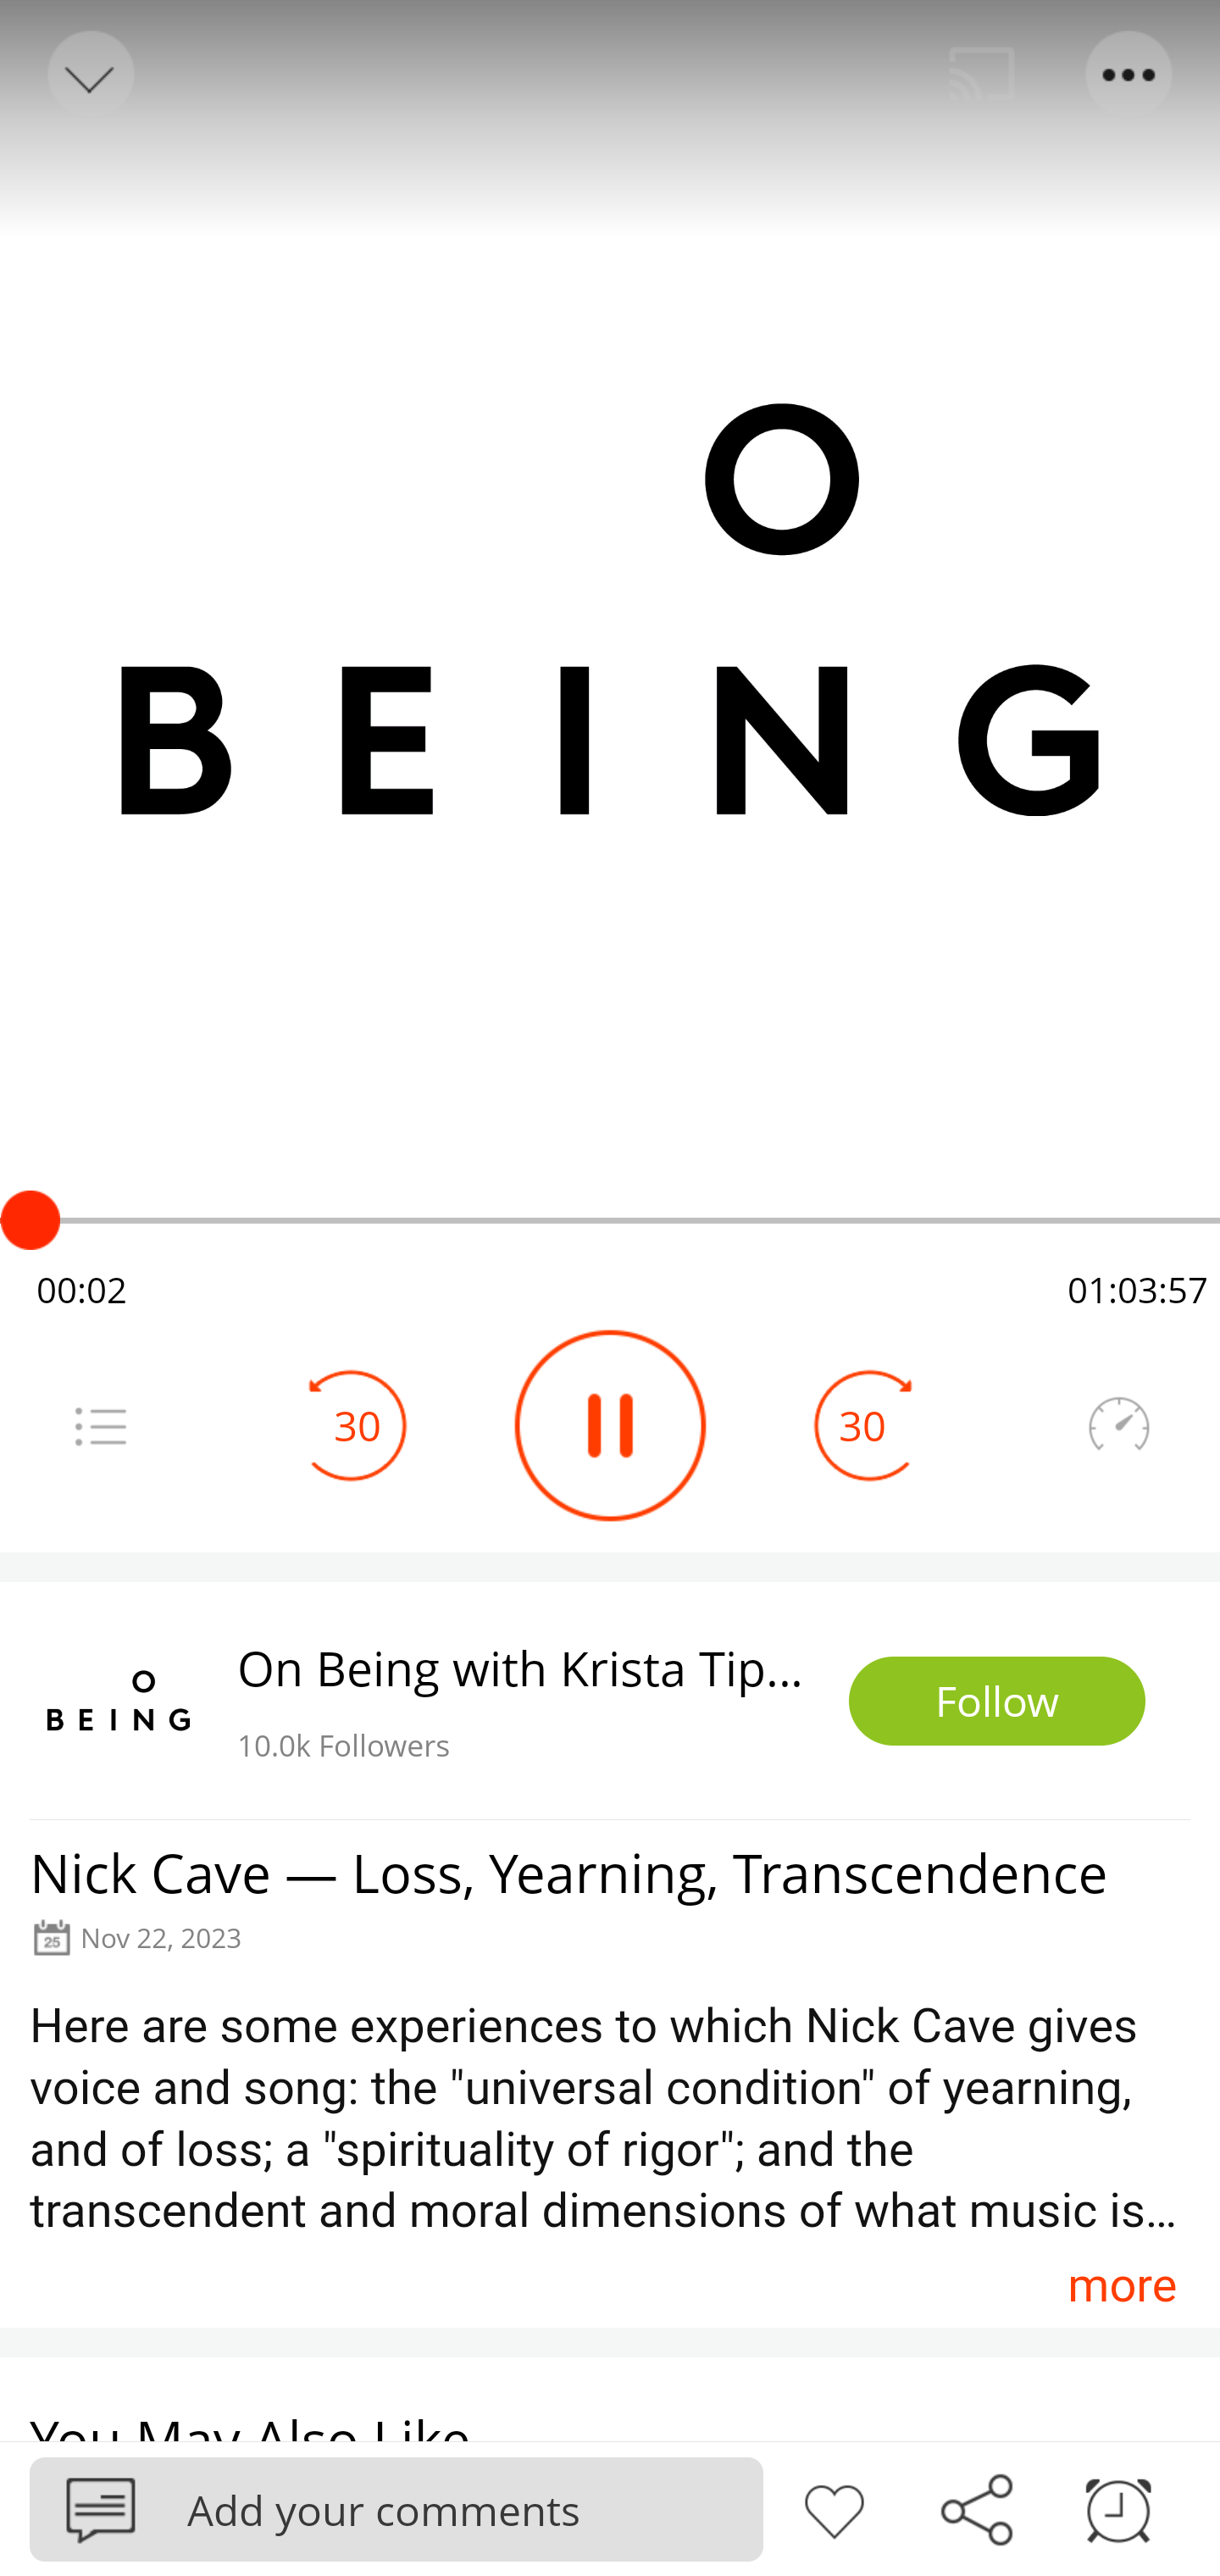 The width and height of the screenshot is (1220, 2576). What do you see at coordinates (1118, 2507) in the screenshot?
I see `Sleep timer` at bounding box center [1118, 2507].